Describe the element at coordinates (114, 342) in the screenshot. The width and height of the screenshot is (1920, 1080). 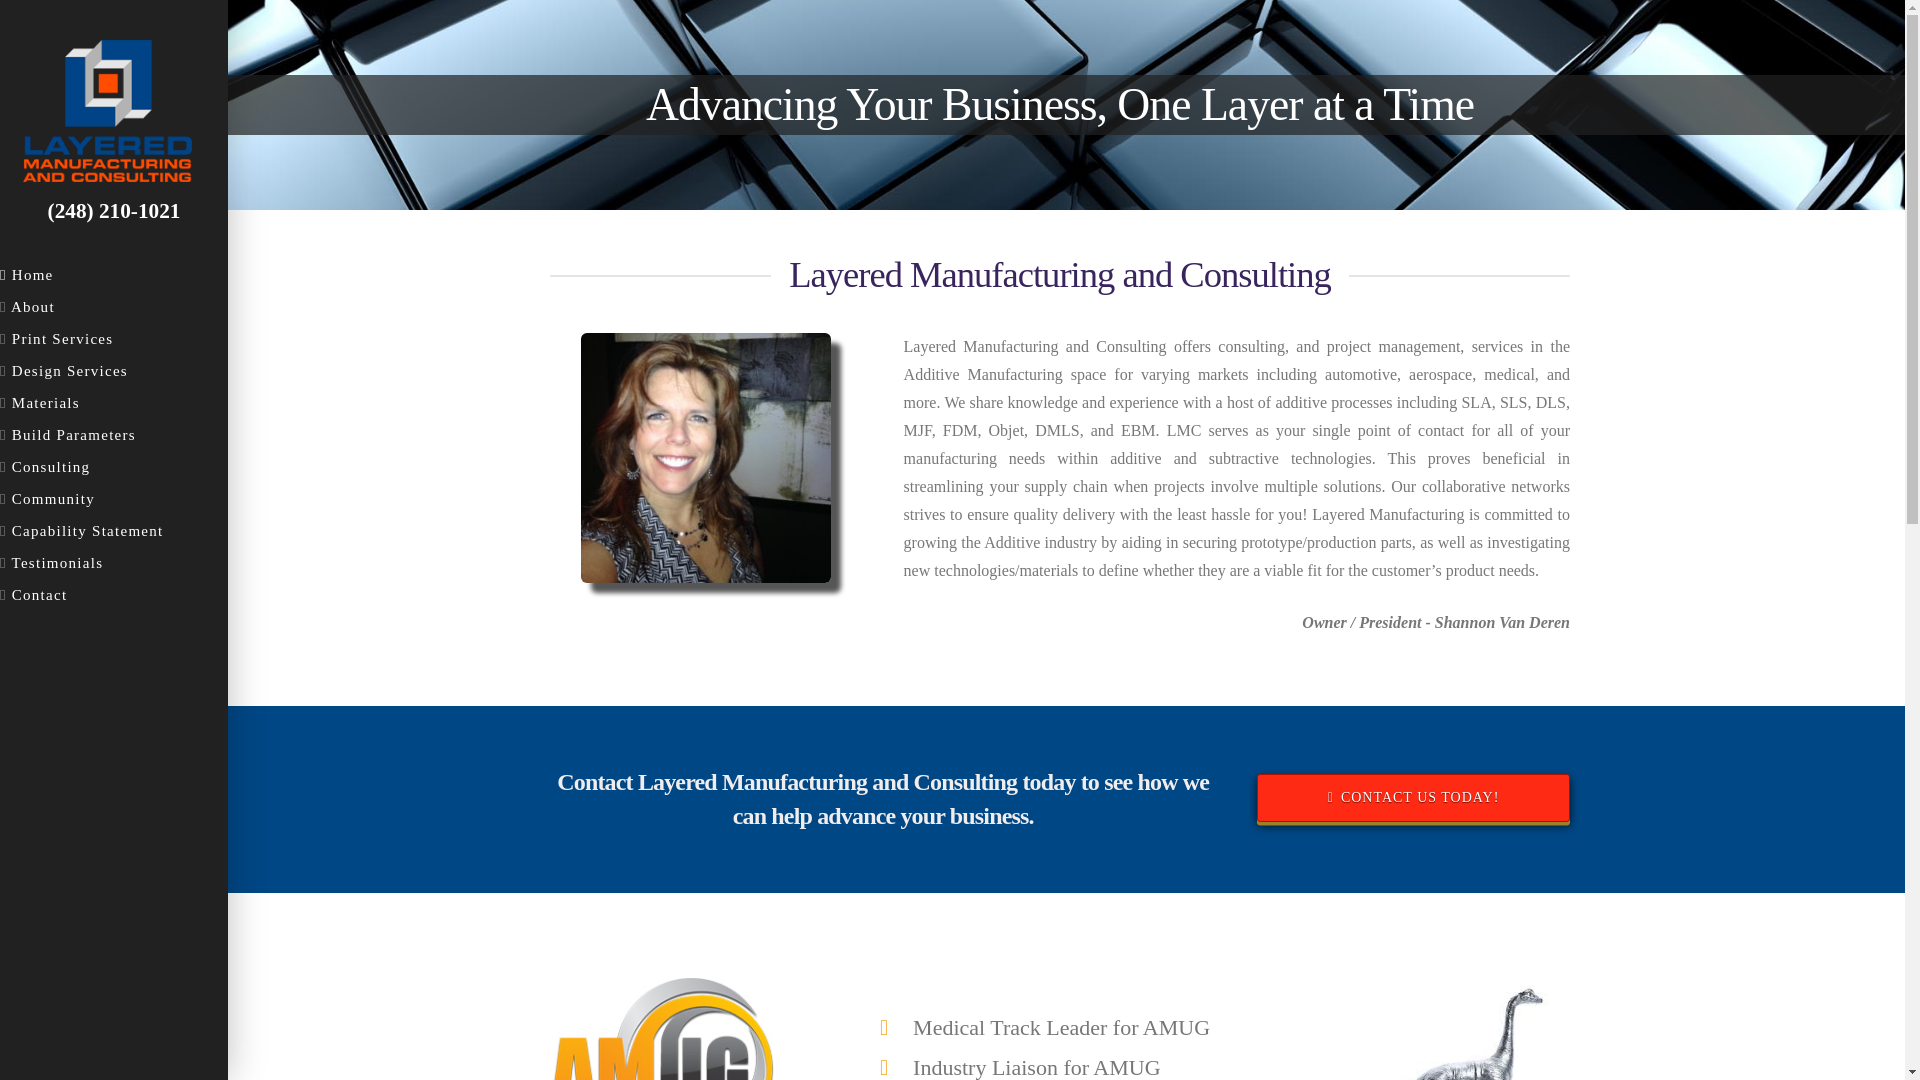
I see `Print Services` at that location.